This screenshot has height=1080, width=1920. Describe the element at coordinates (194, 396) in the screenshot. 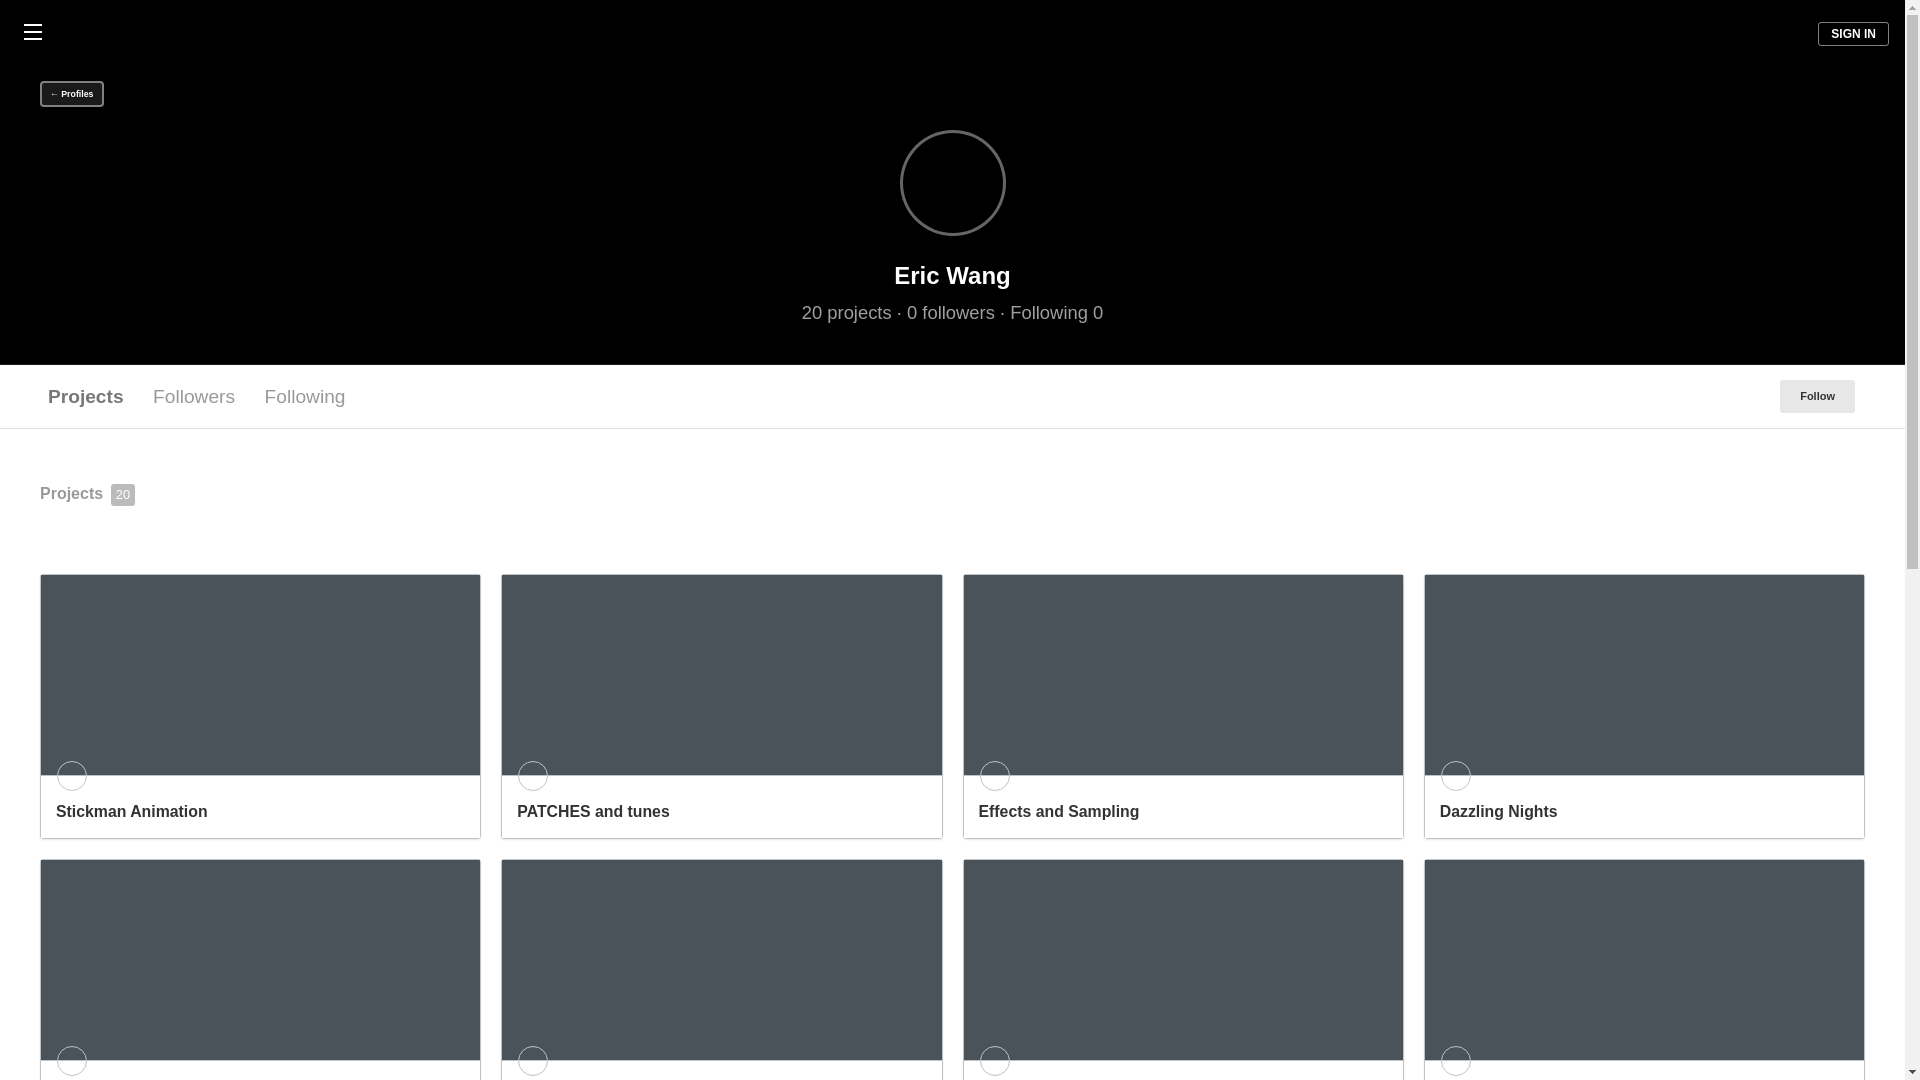

I see `Followers` at that location.